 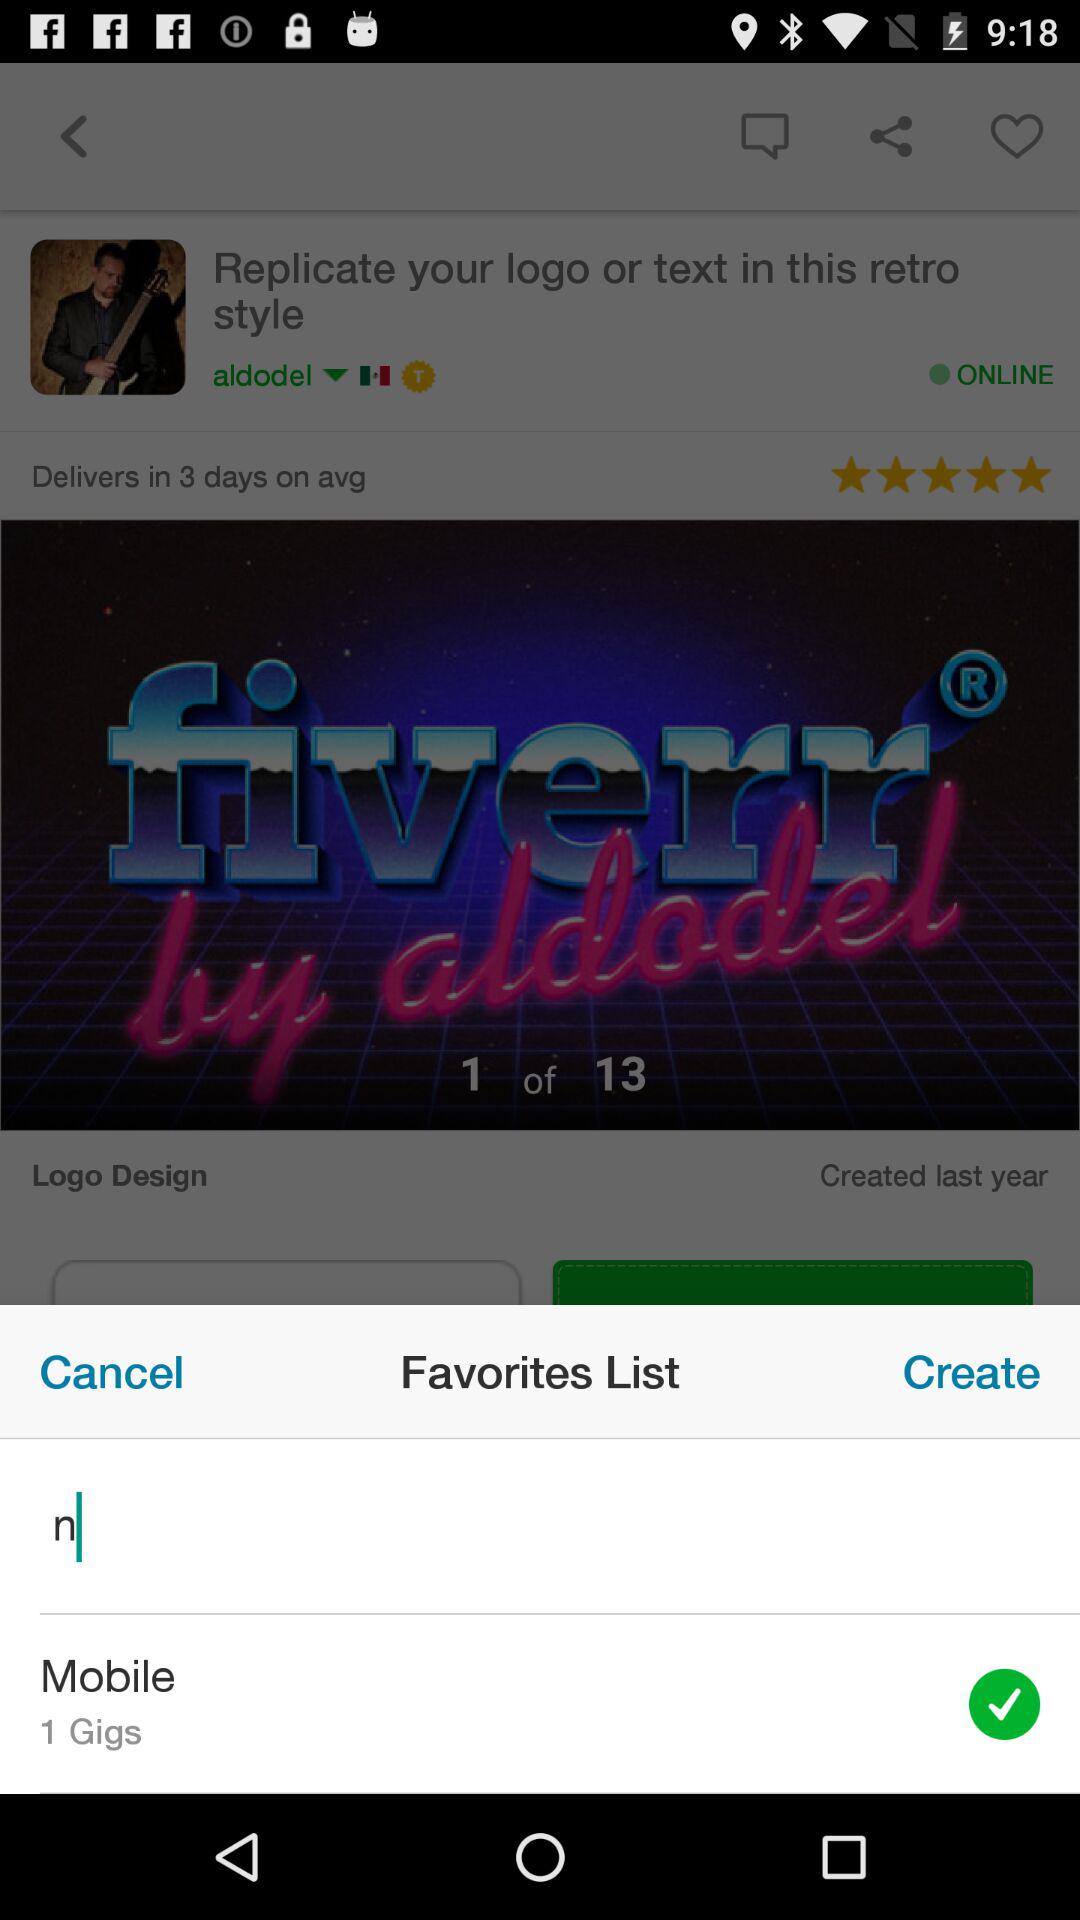 What do you see at coordinates (972, 1371) in the screenshot?
I see `scroll until create icon` at bounding box center [972, 1371].